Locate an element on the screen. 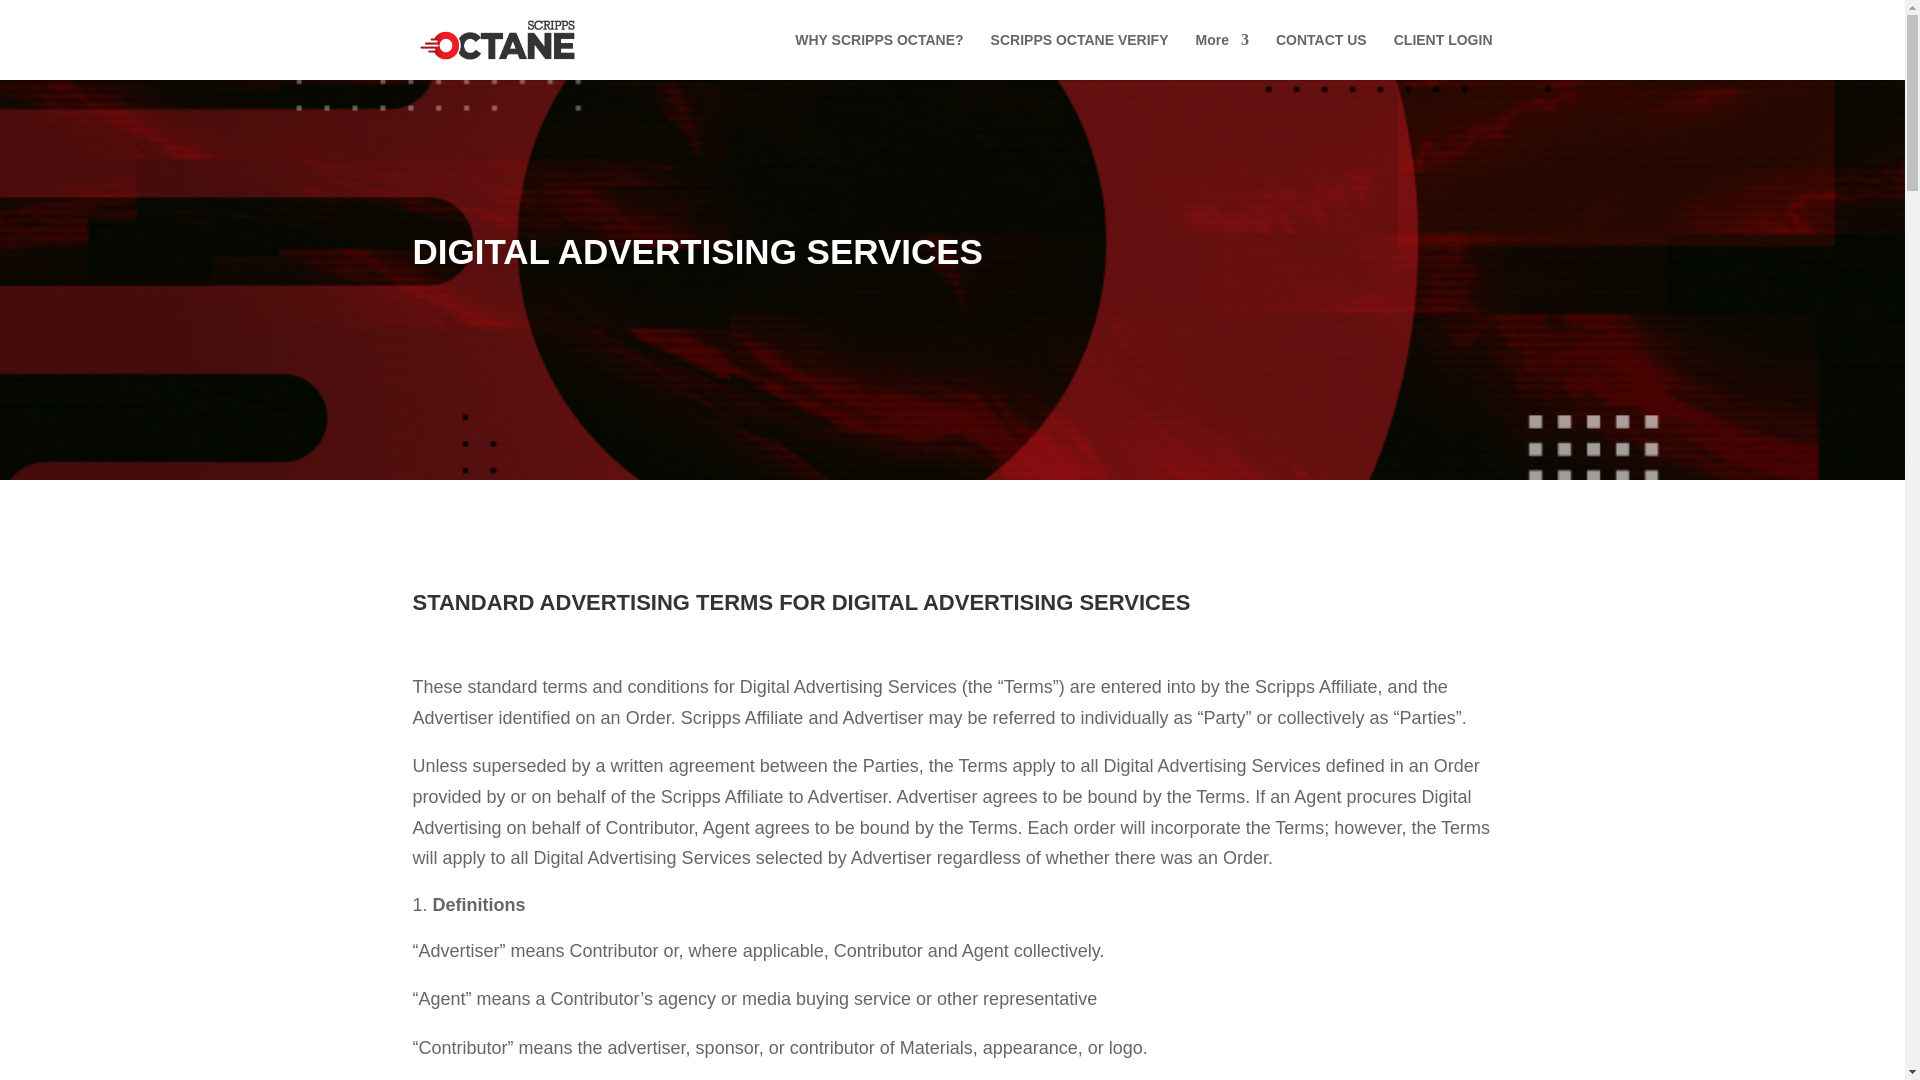 Image resolution: width=1920 pixels, height=1080 pixels. CLIENT LOGIN is located at coordinates (1443, 56).